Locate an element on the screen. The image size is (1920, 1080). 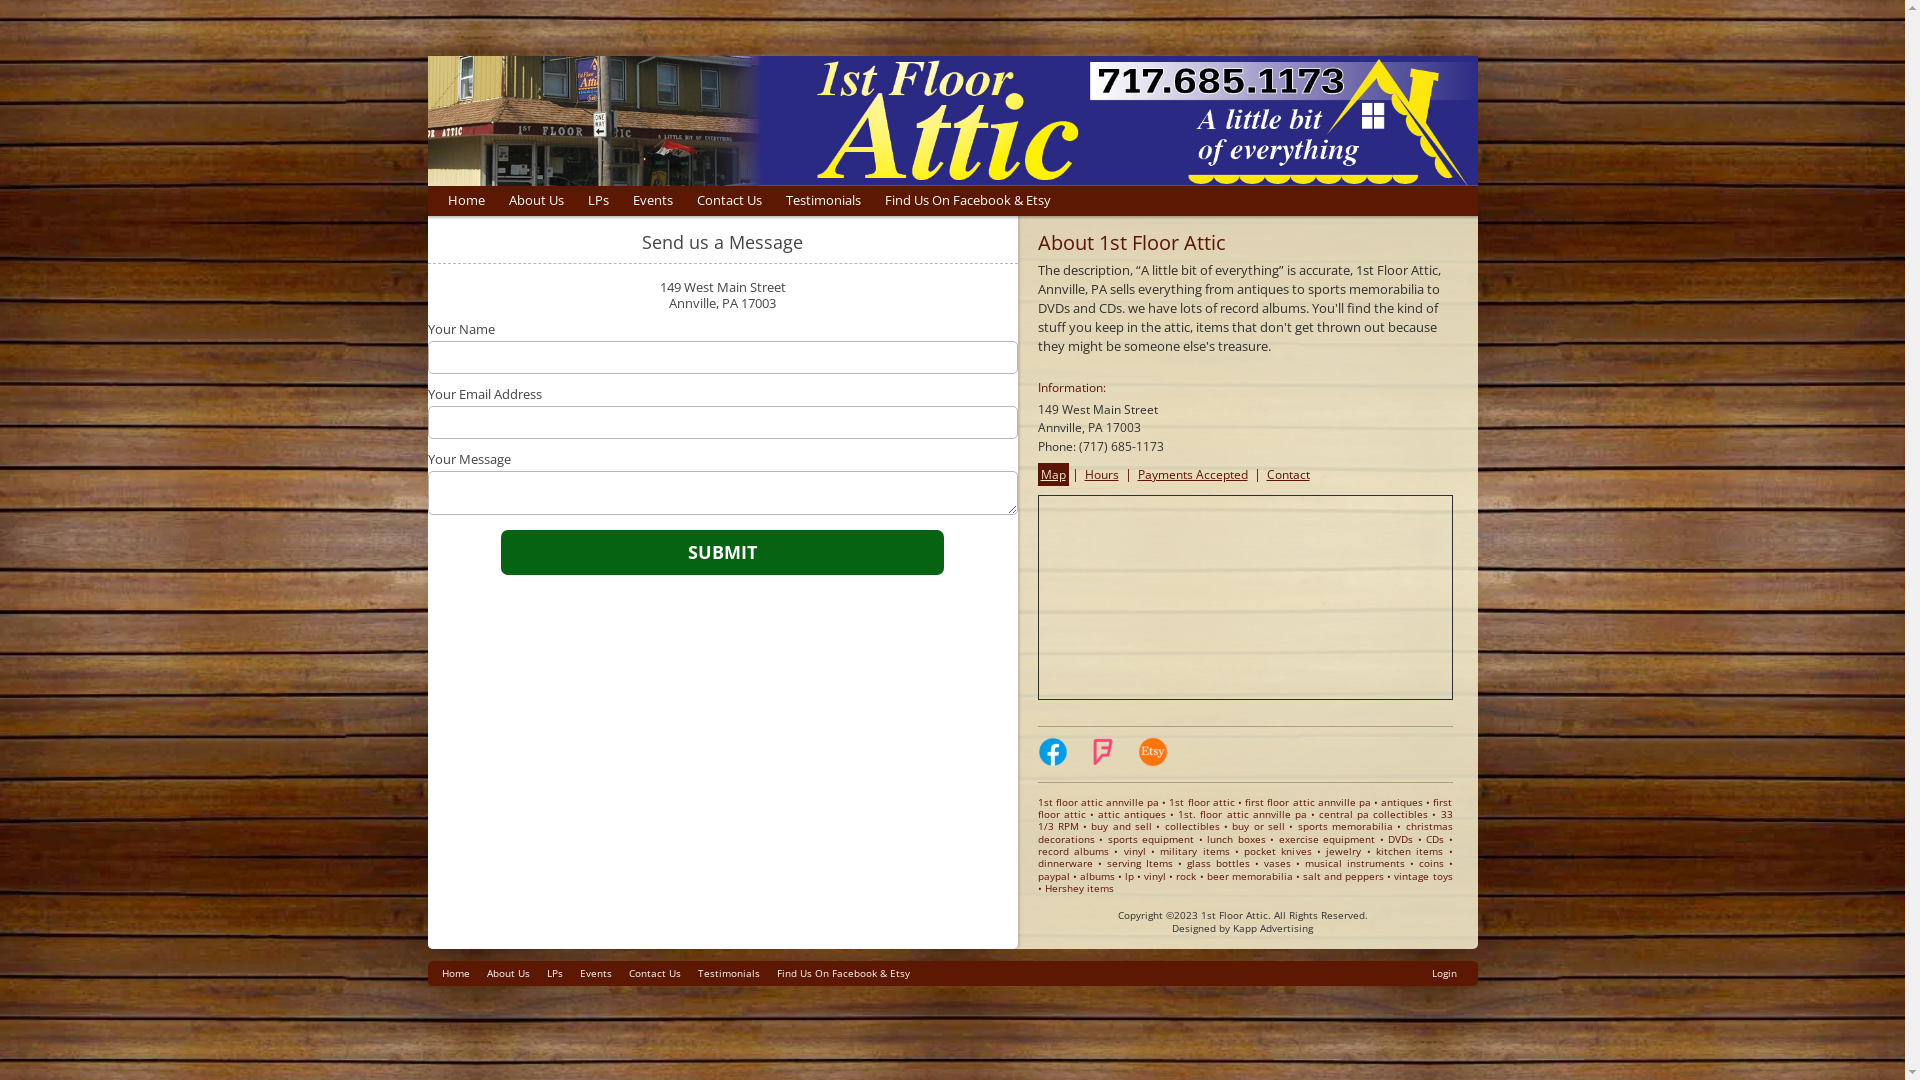
About Us is located at coordinates (536, 201).